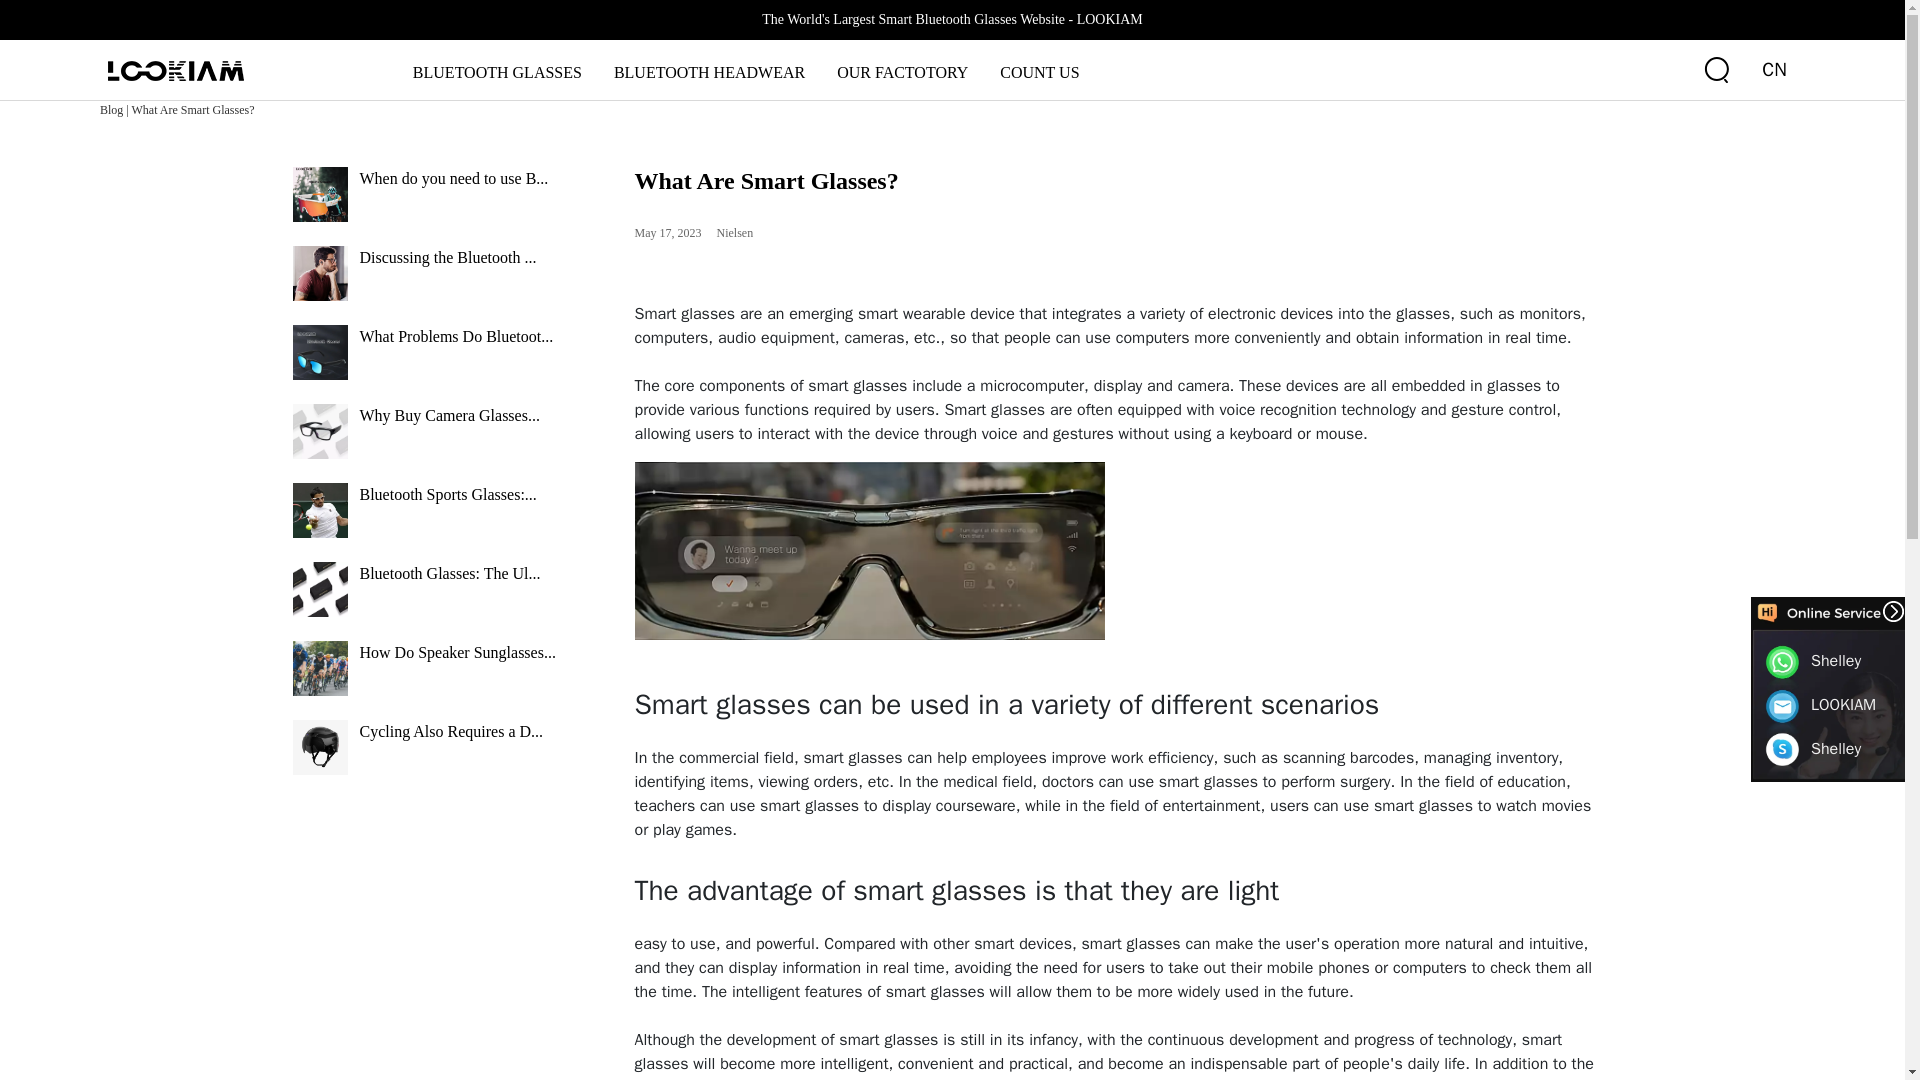 This screenshot has height=1080, width=1920. I want to click on BLUETOOTH GLASSES, so click(497, 72).